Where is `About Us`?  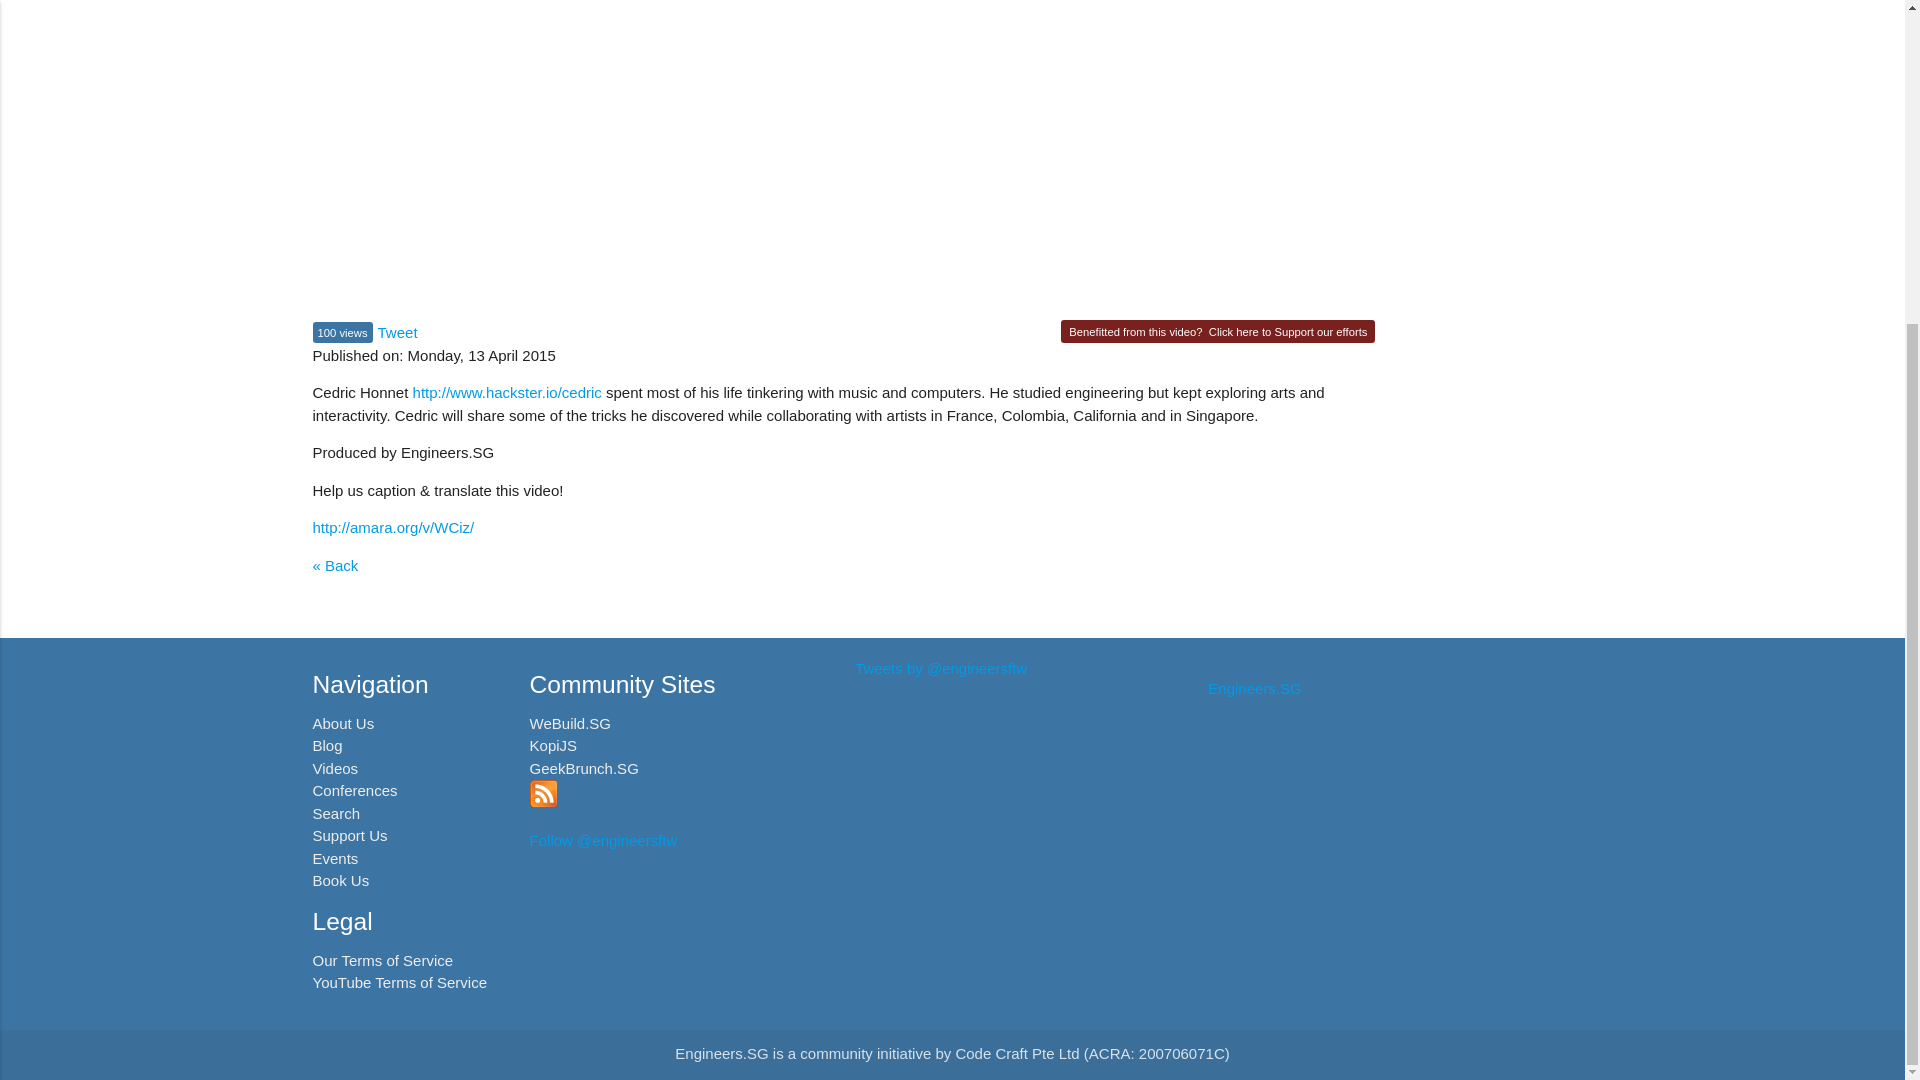 About Us is located at coordinates (342, 723).